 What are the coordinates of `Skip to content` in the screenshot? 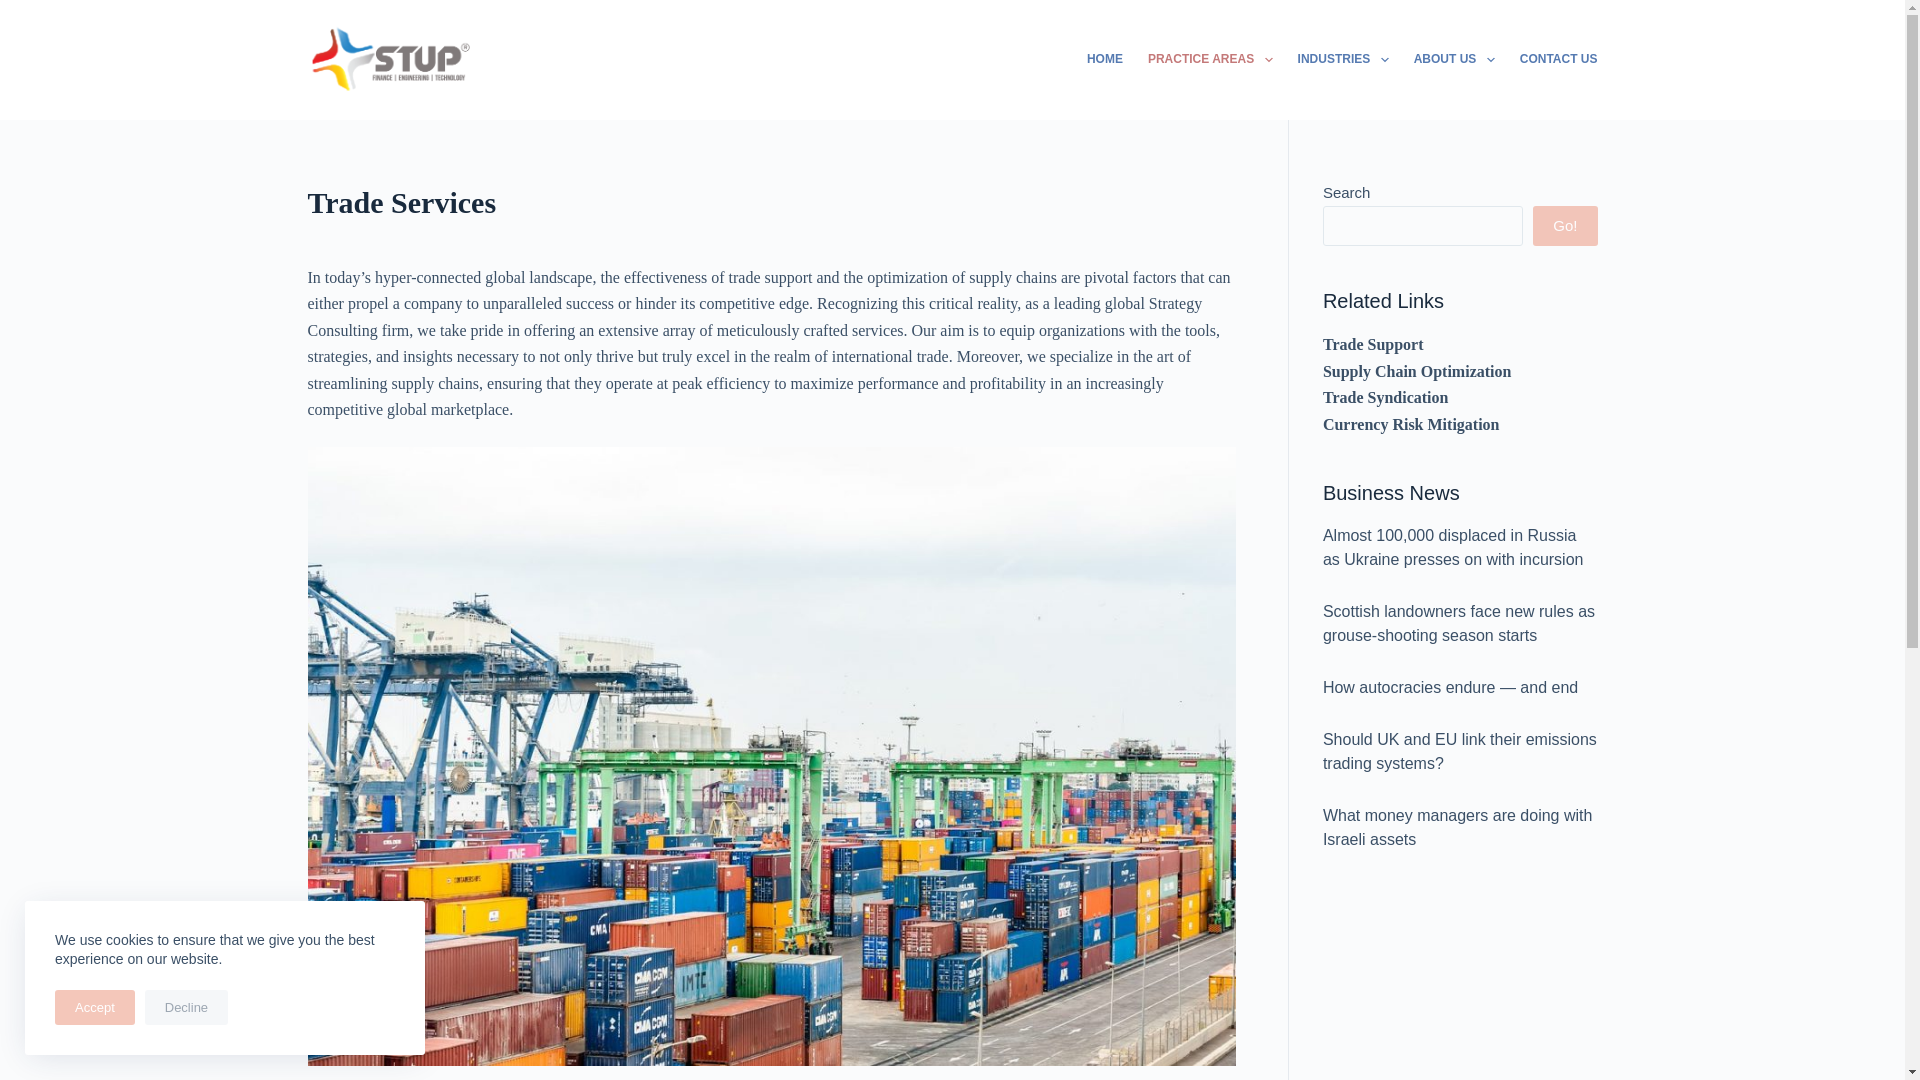 It's located at (20, 10).